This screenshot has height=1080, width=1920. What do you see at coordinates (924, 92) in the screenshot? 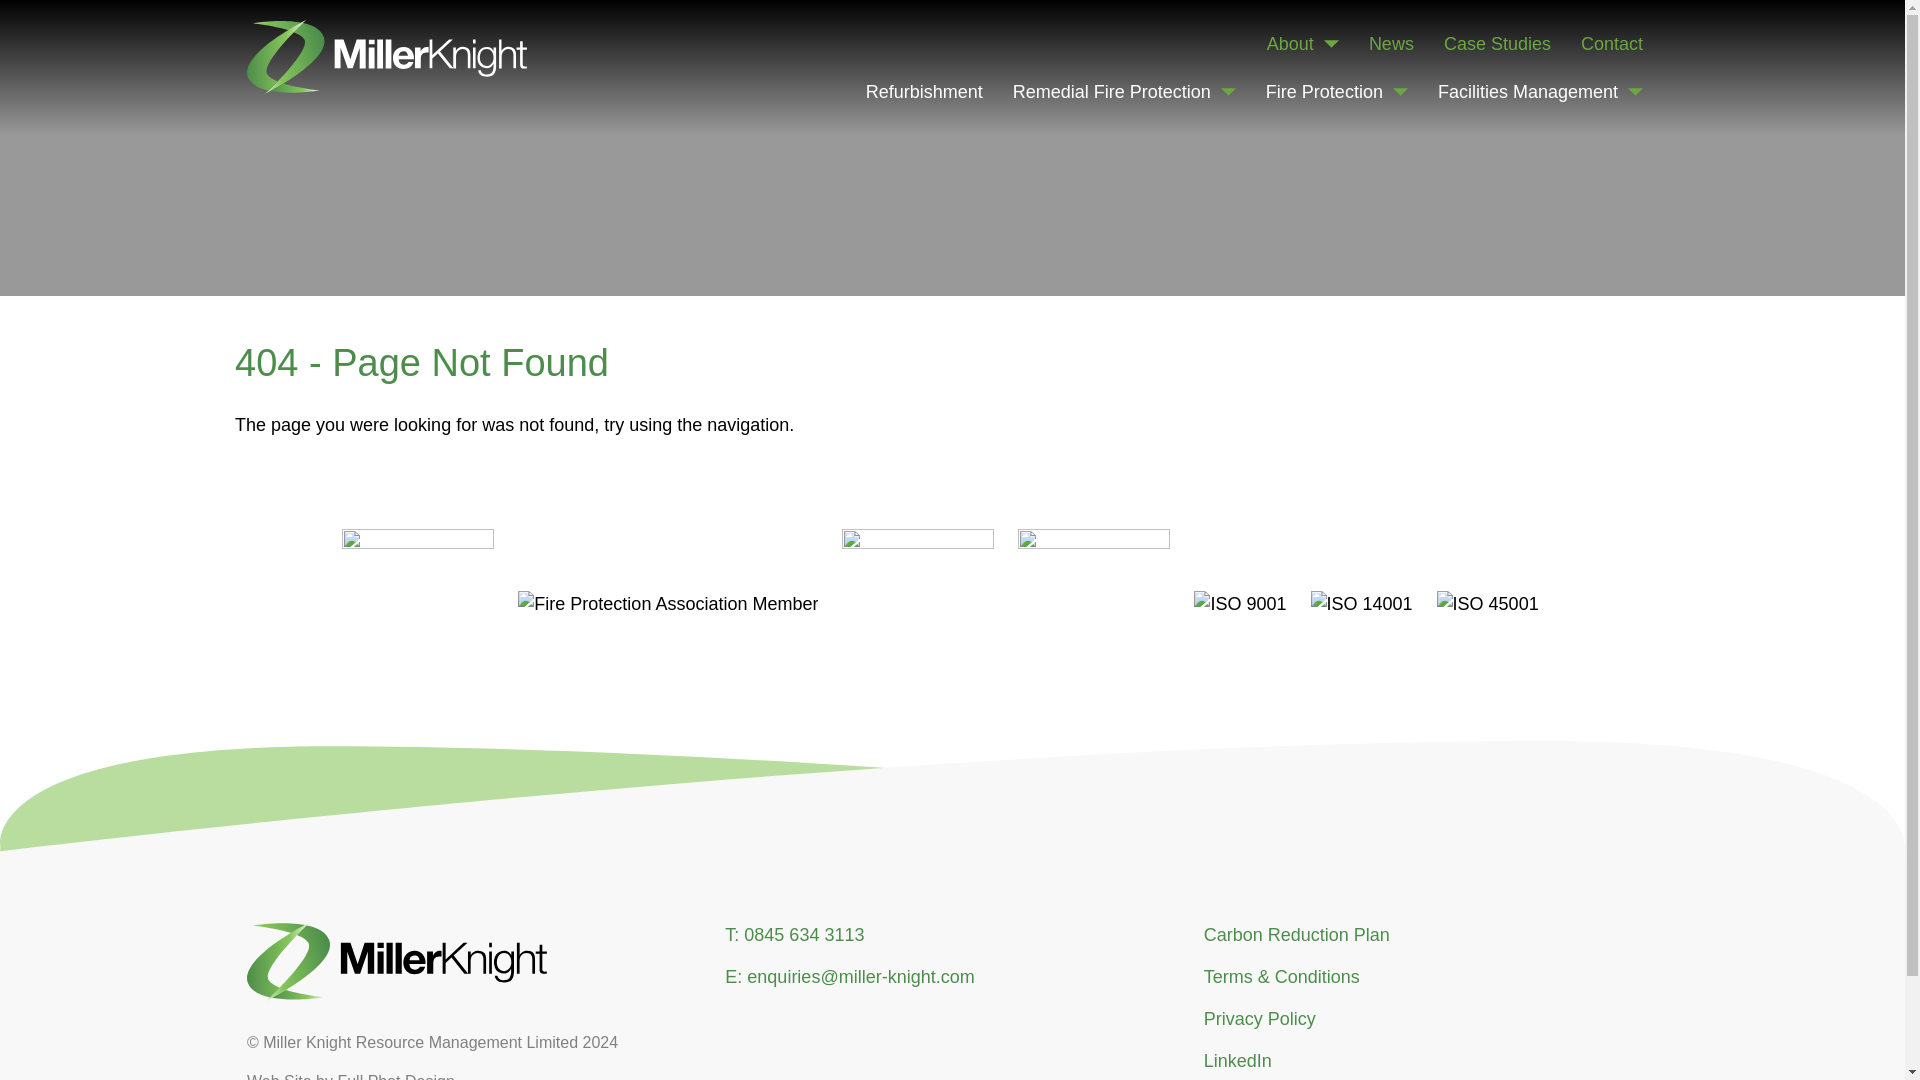
I see `Refurbishment` at bounding box center [924, 92].